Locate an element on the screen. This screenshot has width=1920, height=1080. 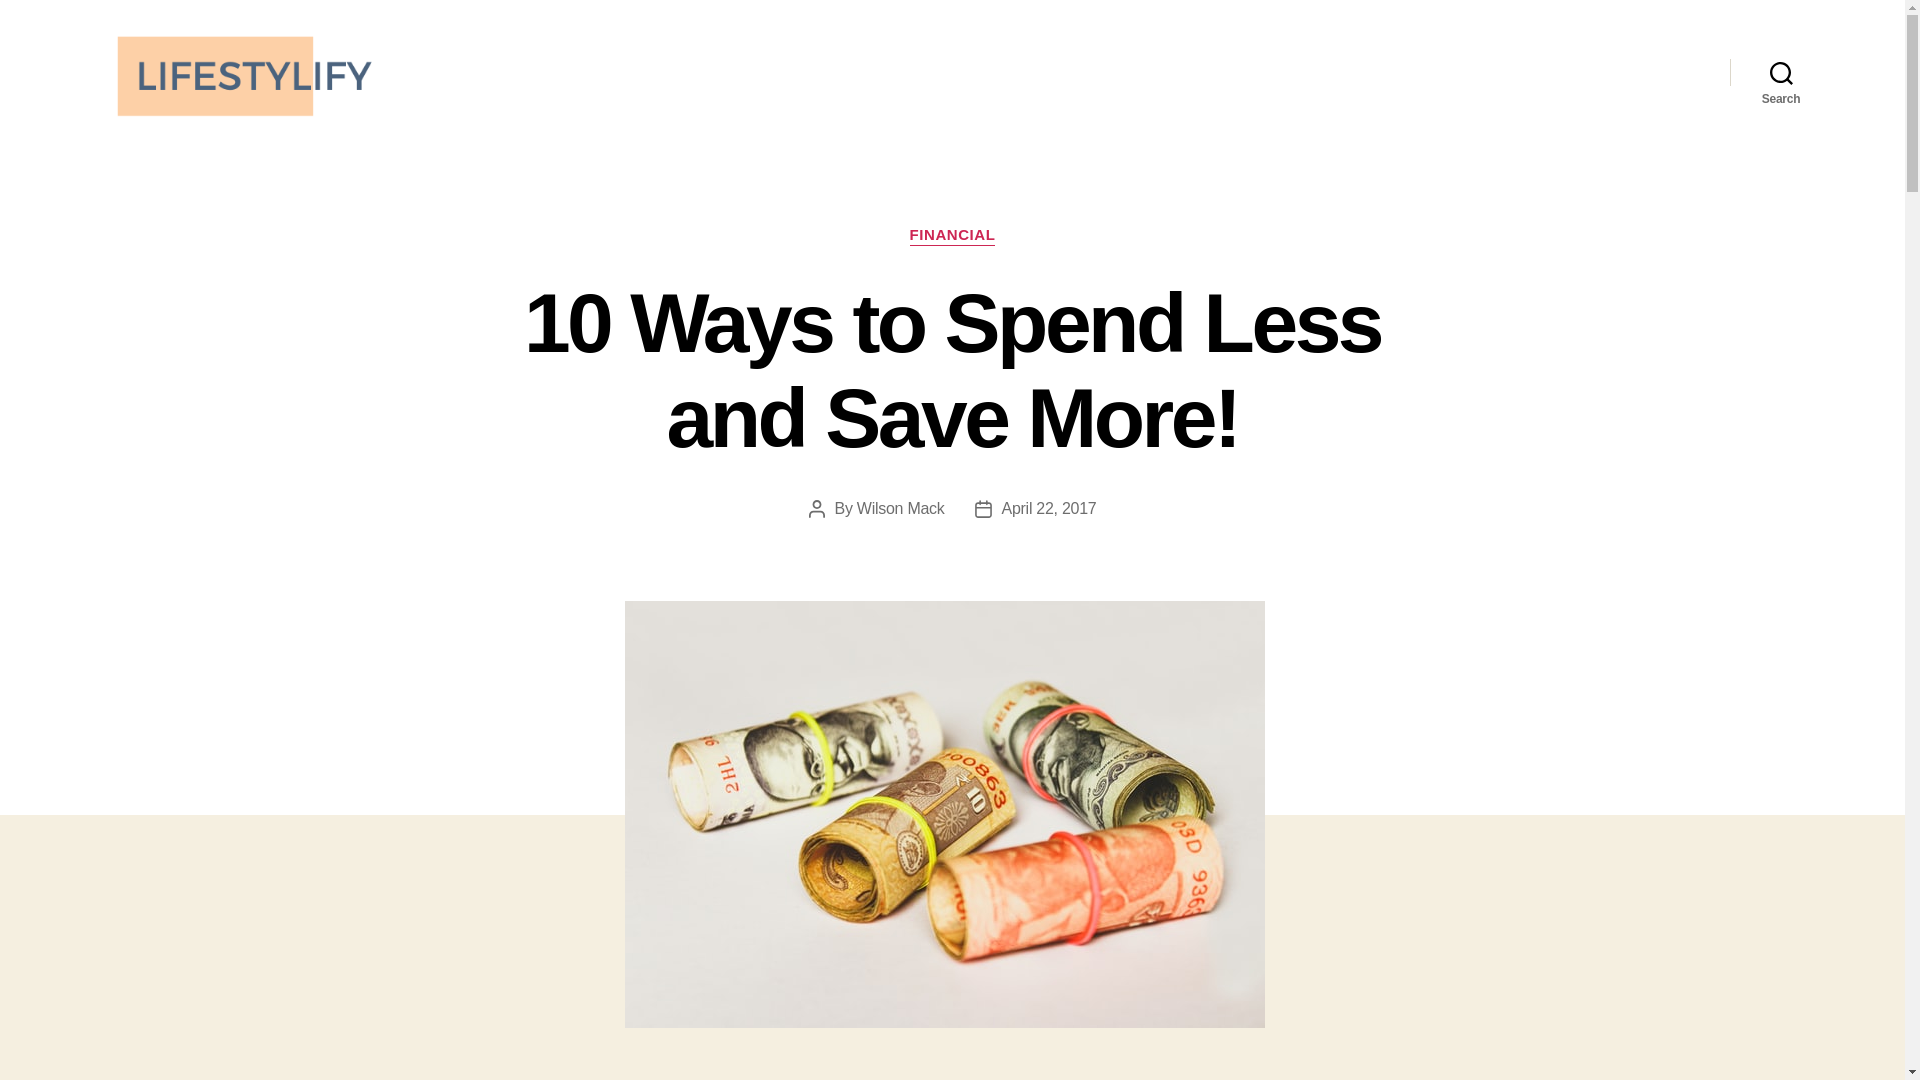
Search is located at coordinates (1781, 72).